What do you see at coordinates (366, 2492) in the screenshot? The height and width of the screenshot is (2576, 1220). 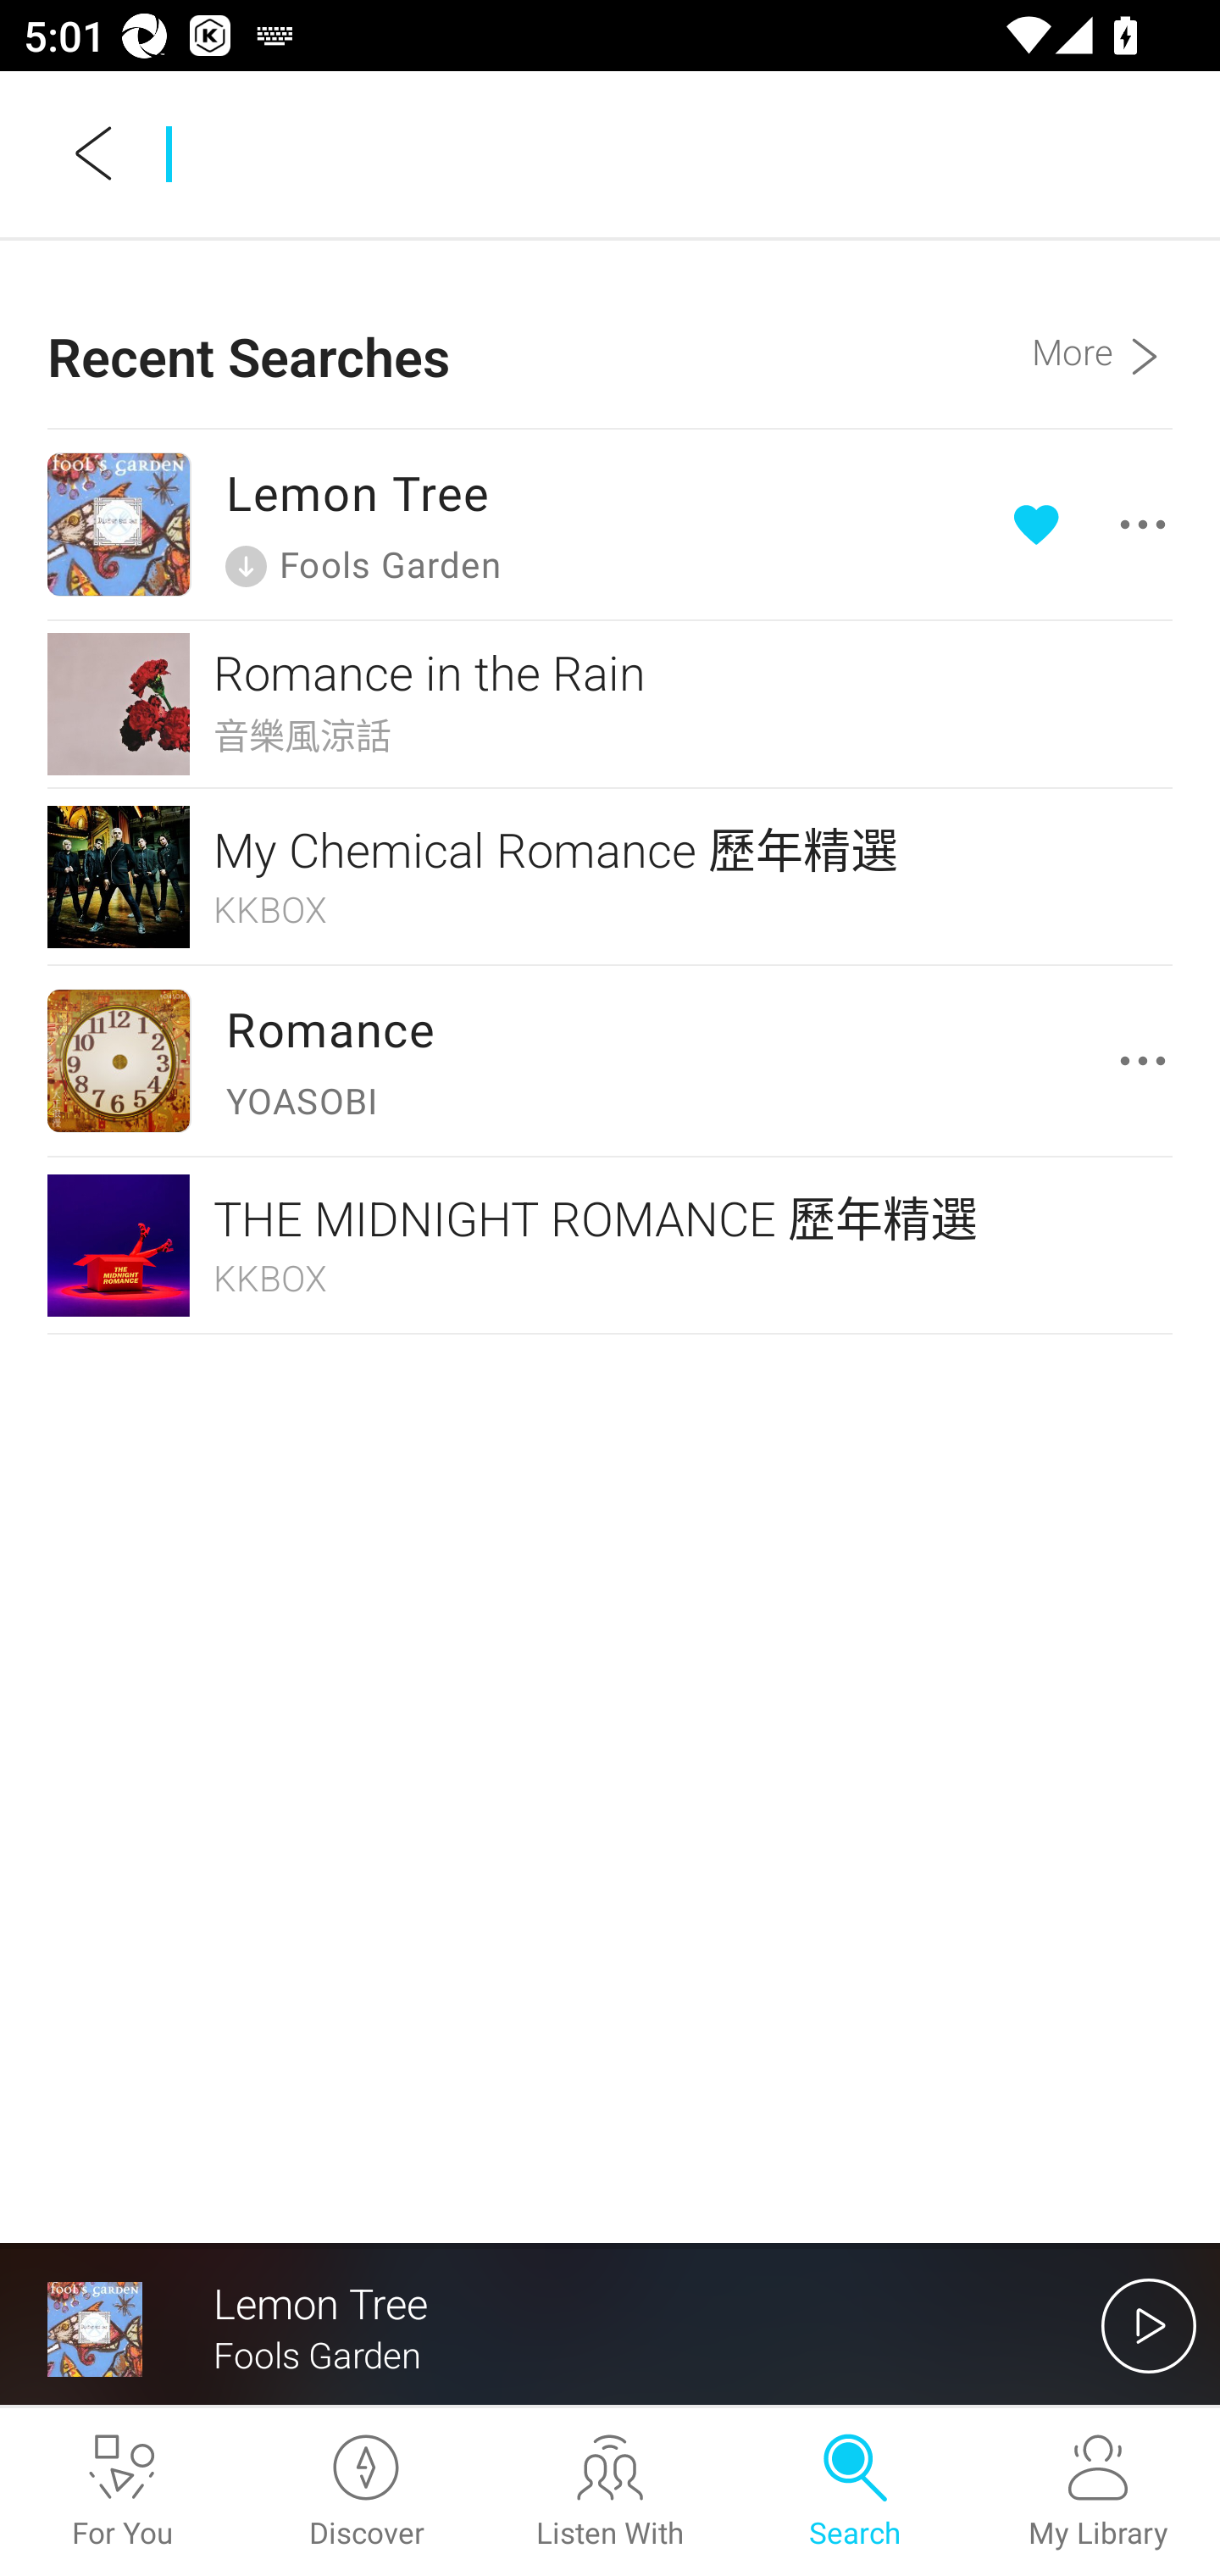 I see `Discover` at bounding box center [366, 2492].